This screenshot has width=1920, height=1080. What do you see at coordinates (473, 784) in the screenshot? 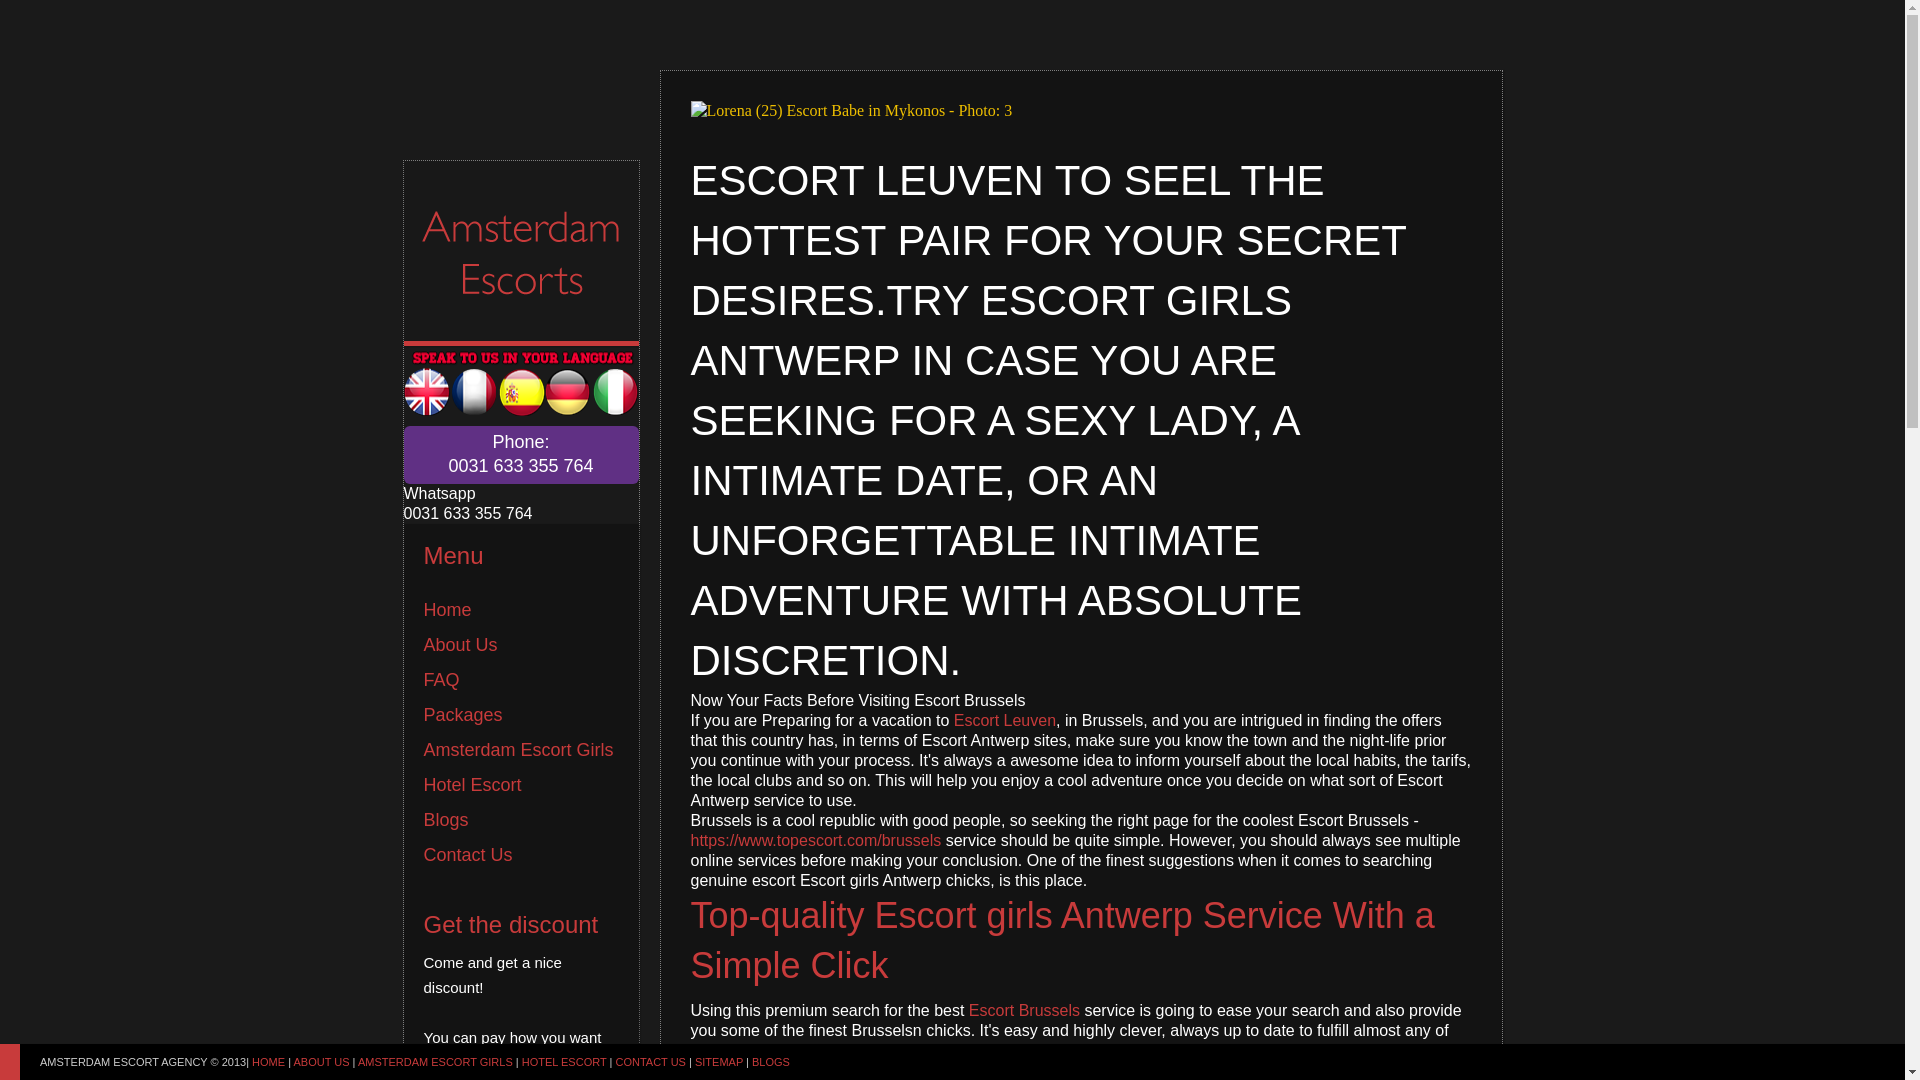
I see `Hotel Escort` at bounding box center [473, 784].